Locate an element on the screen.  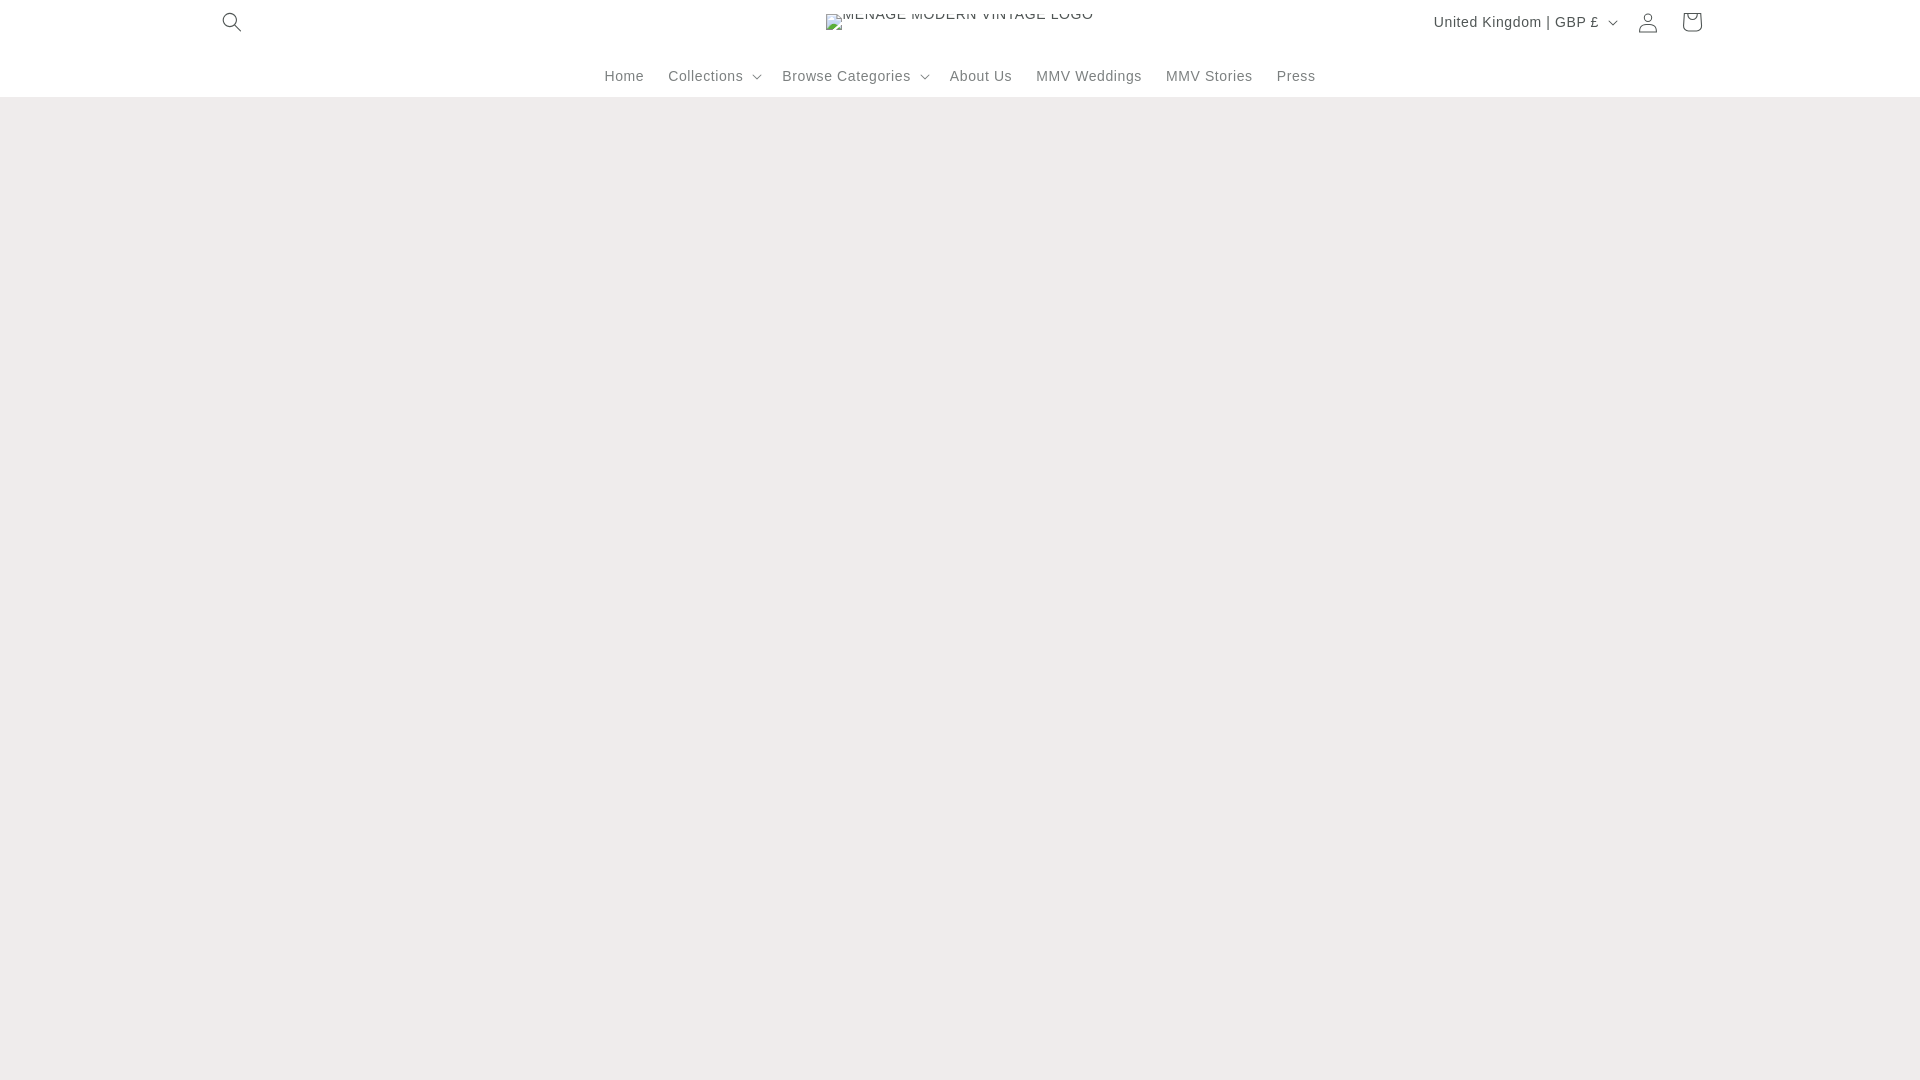
Skip to content is located at coordinates (60, 23).